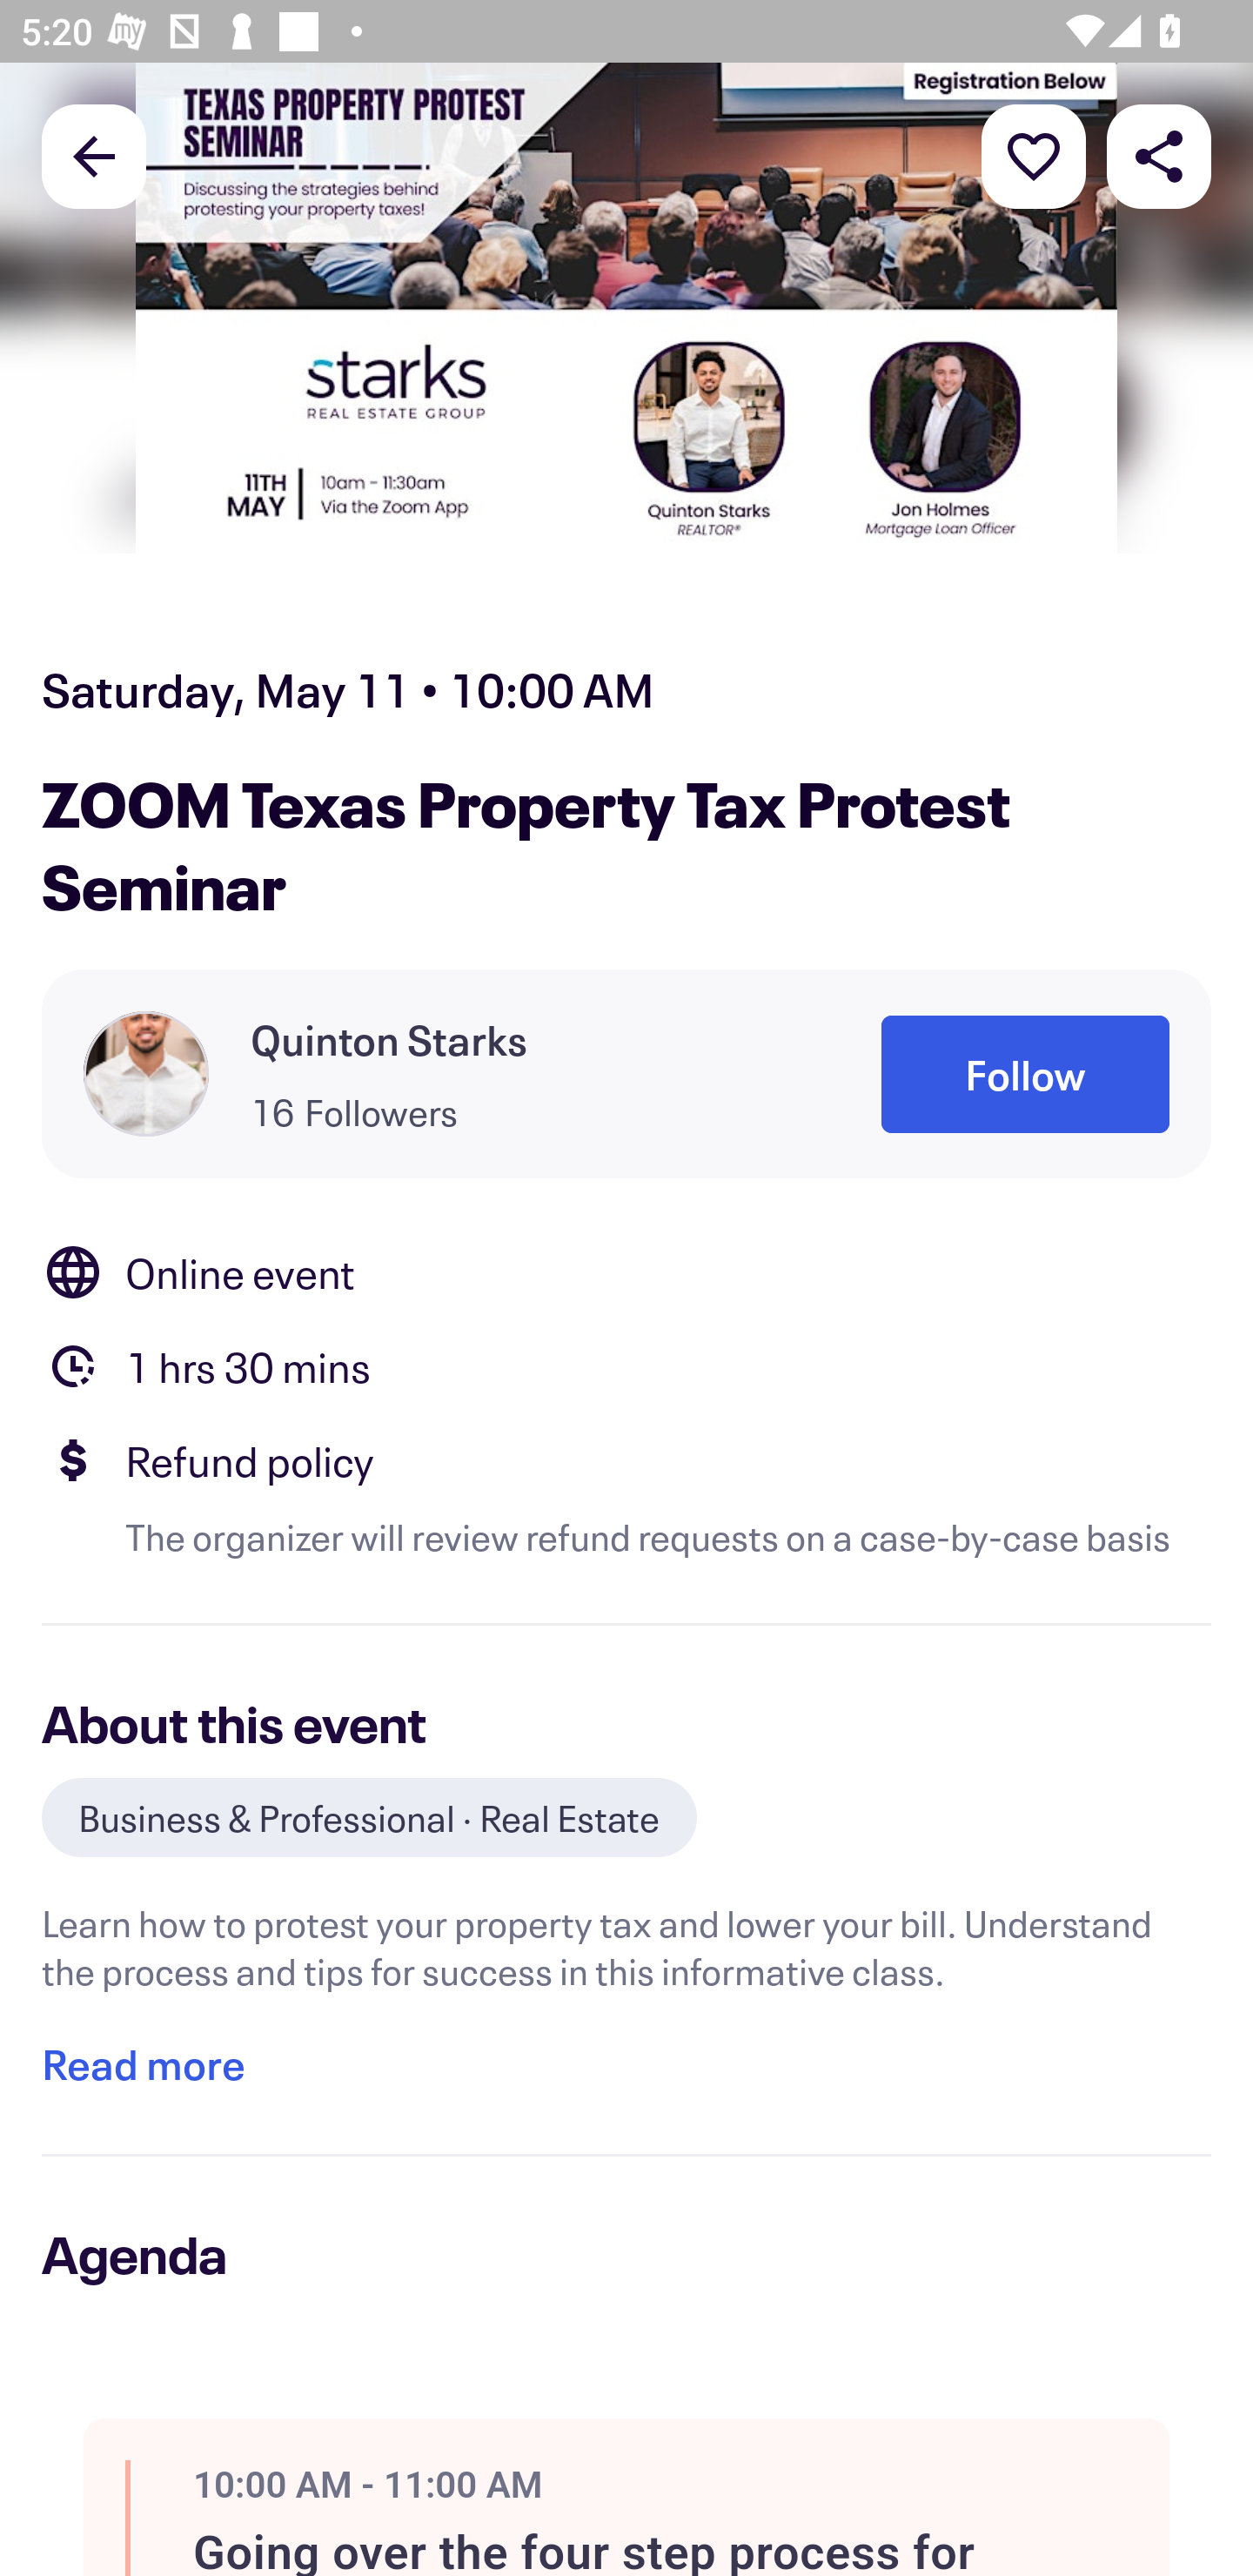 This screenshot has height=2576, width=1253. What do you see at coordinates (389, 1039) in the screenshot?
I see `Quinton Starks` at bounding box center [389, 1039].